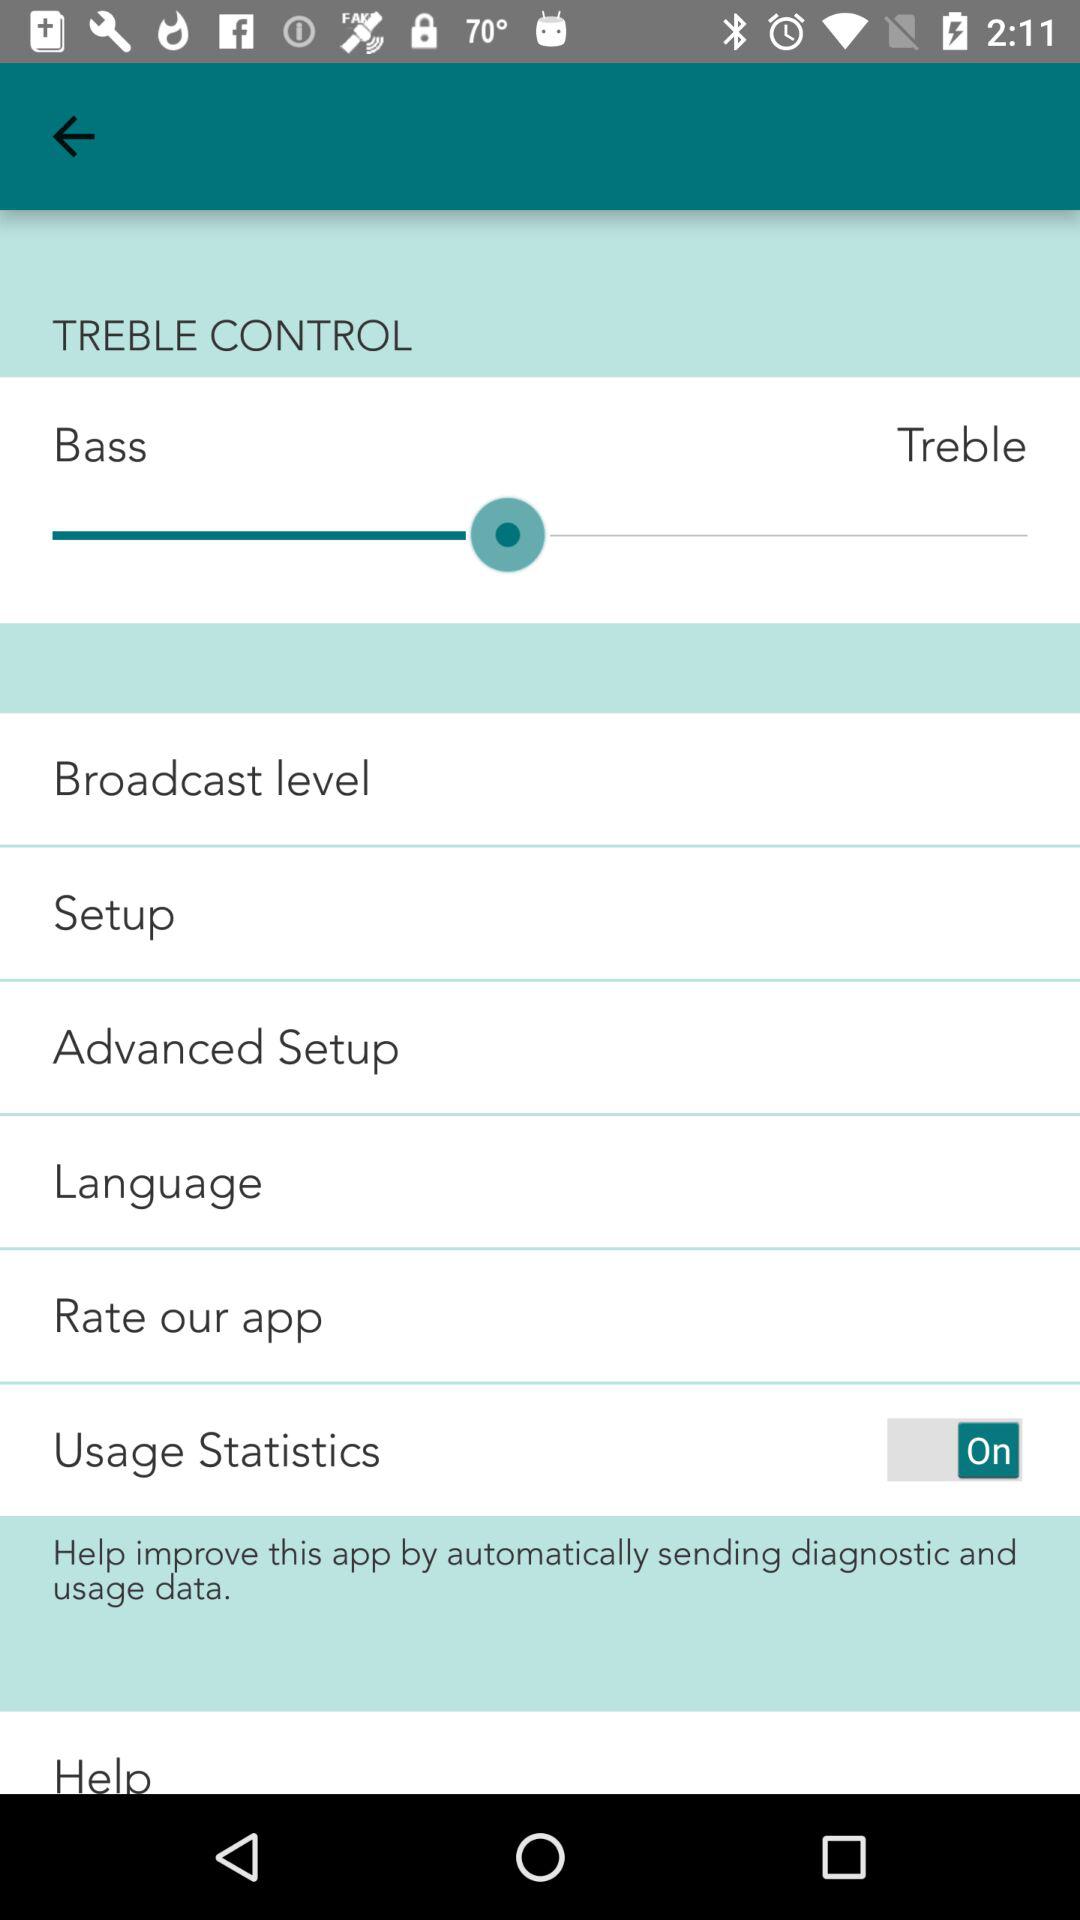 Image resolution: width=1080 pixels, height=1920 pixels. What do you see at coordinates (162, 1316) in the screenshot?
I see `turn on item above usage statistics` at bounding box center [162, 1316].